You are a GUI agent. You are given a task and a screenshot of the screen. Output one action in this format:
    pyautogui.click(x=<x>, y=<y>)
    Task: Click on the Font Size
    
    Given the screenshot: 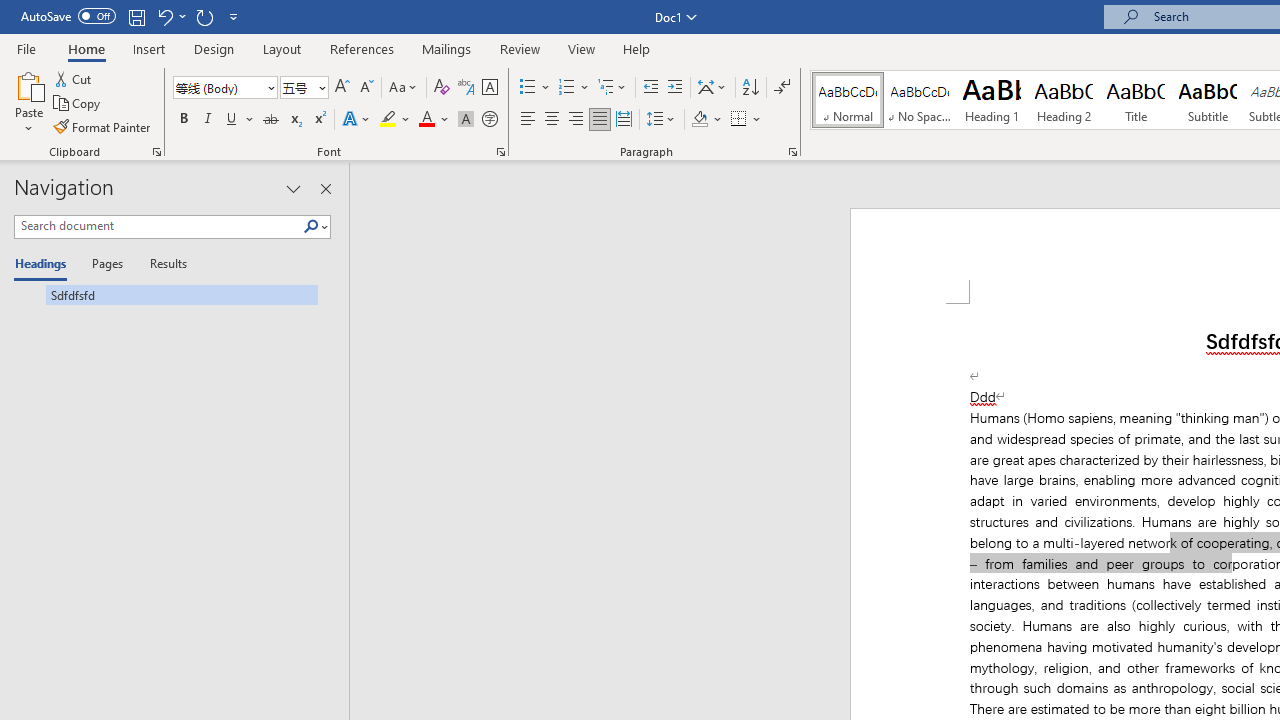 What is the action you would take?
    pyautogui.click(x=298, y=87)
    